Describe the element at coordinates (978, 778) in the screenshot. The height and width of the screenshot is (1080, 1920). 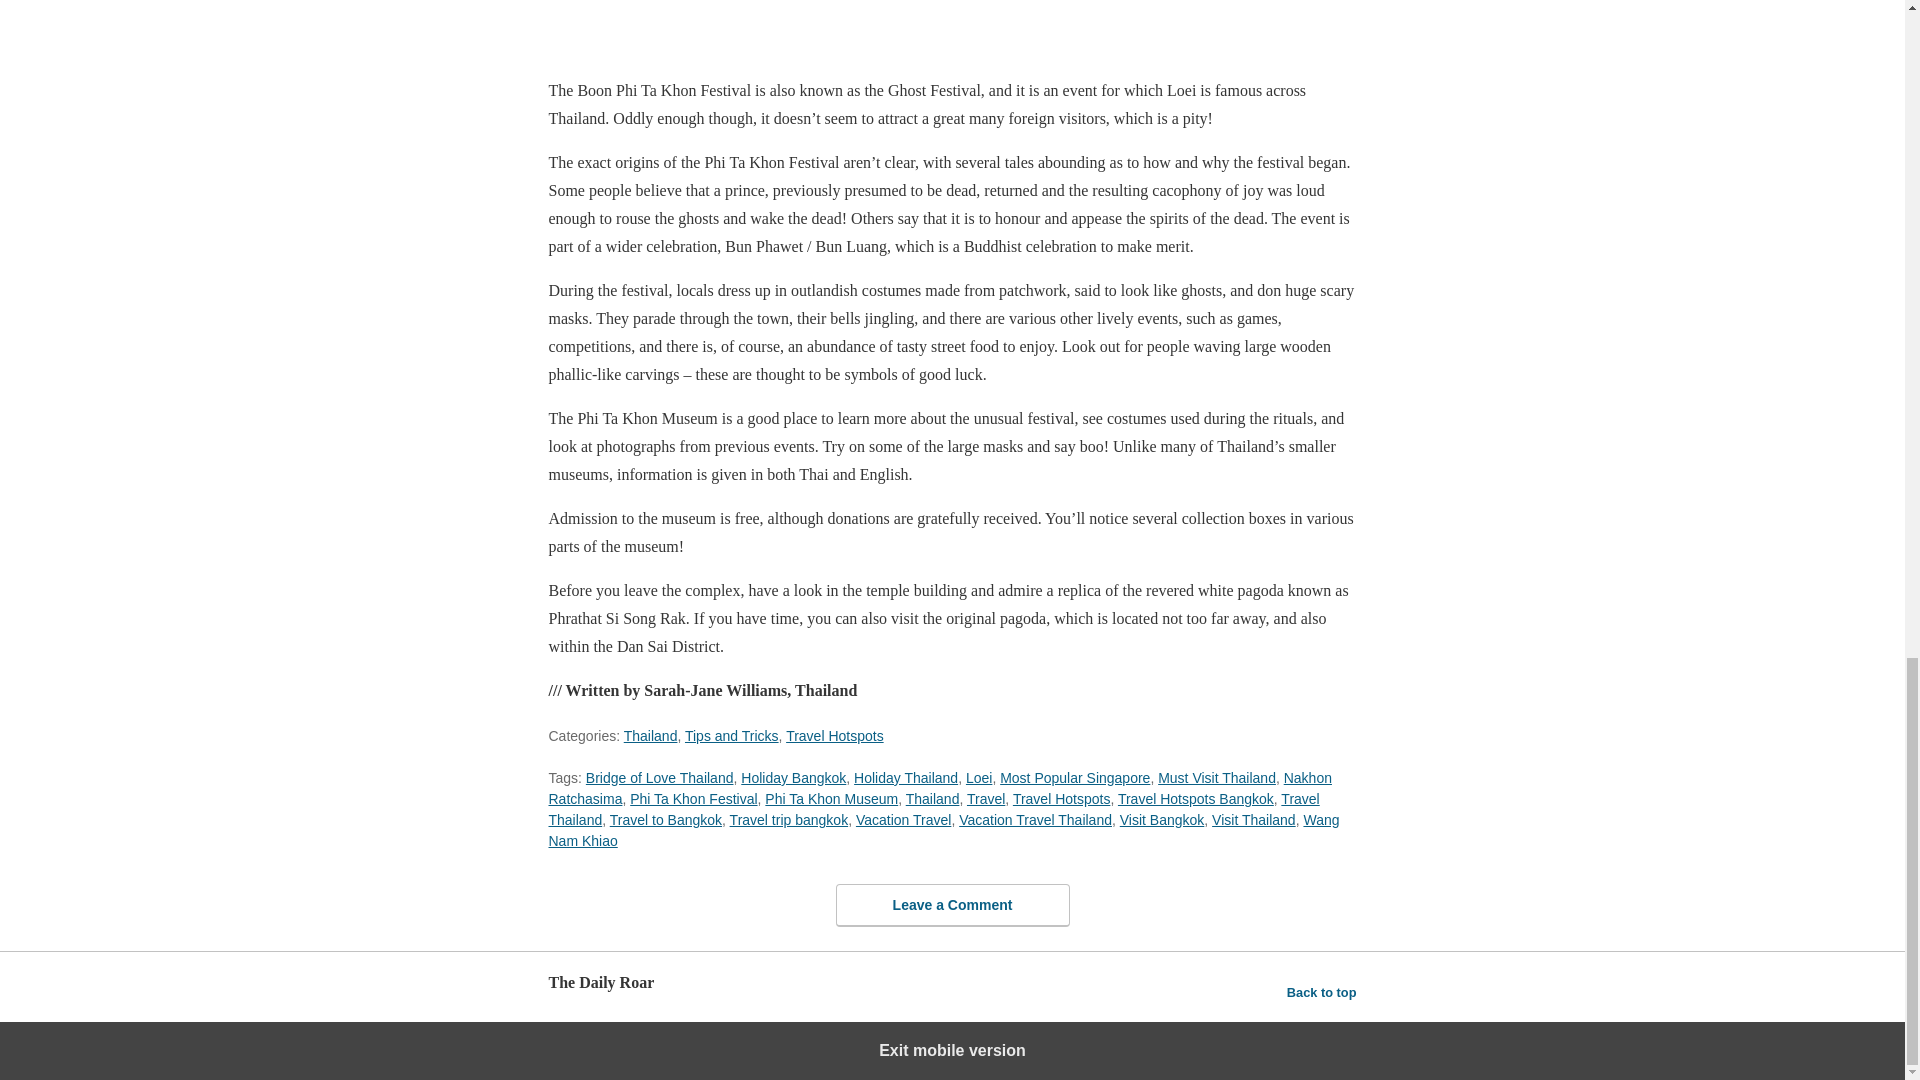
I see `Loei` at that location.